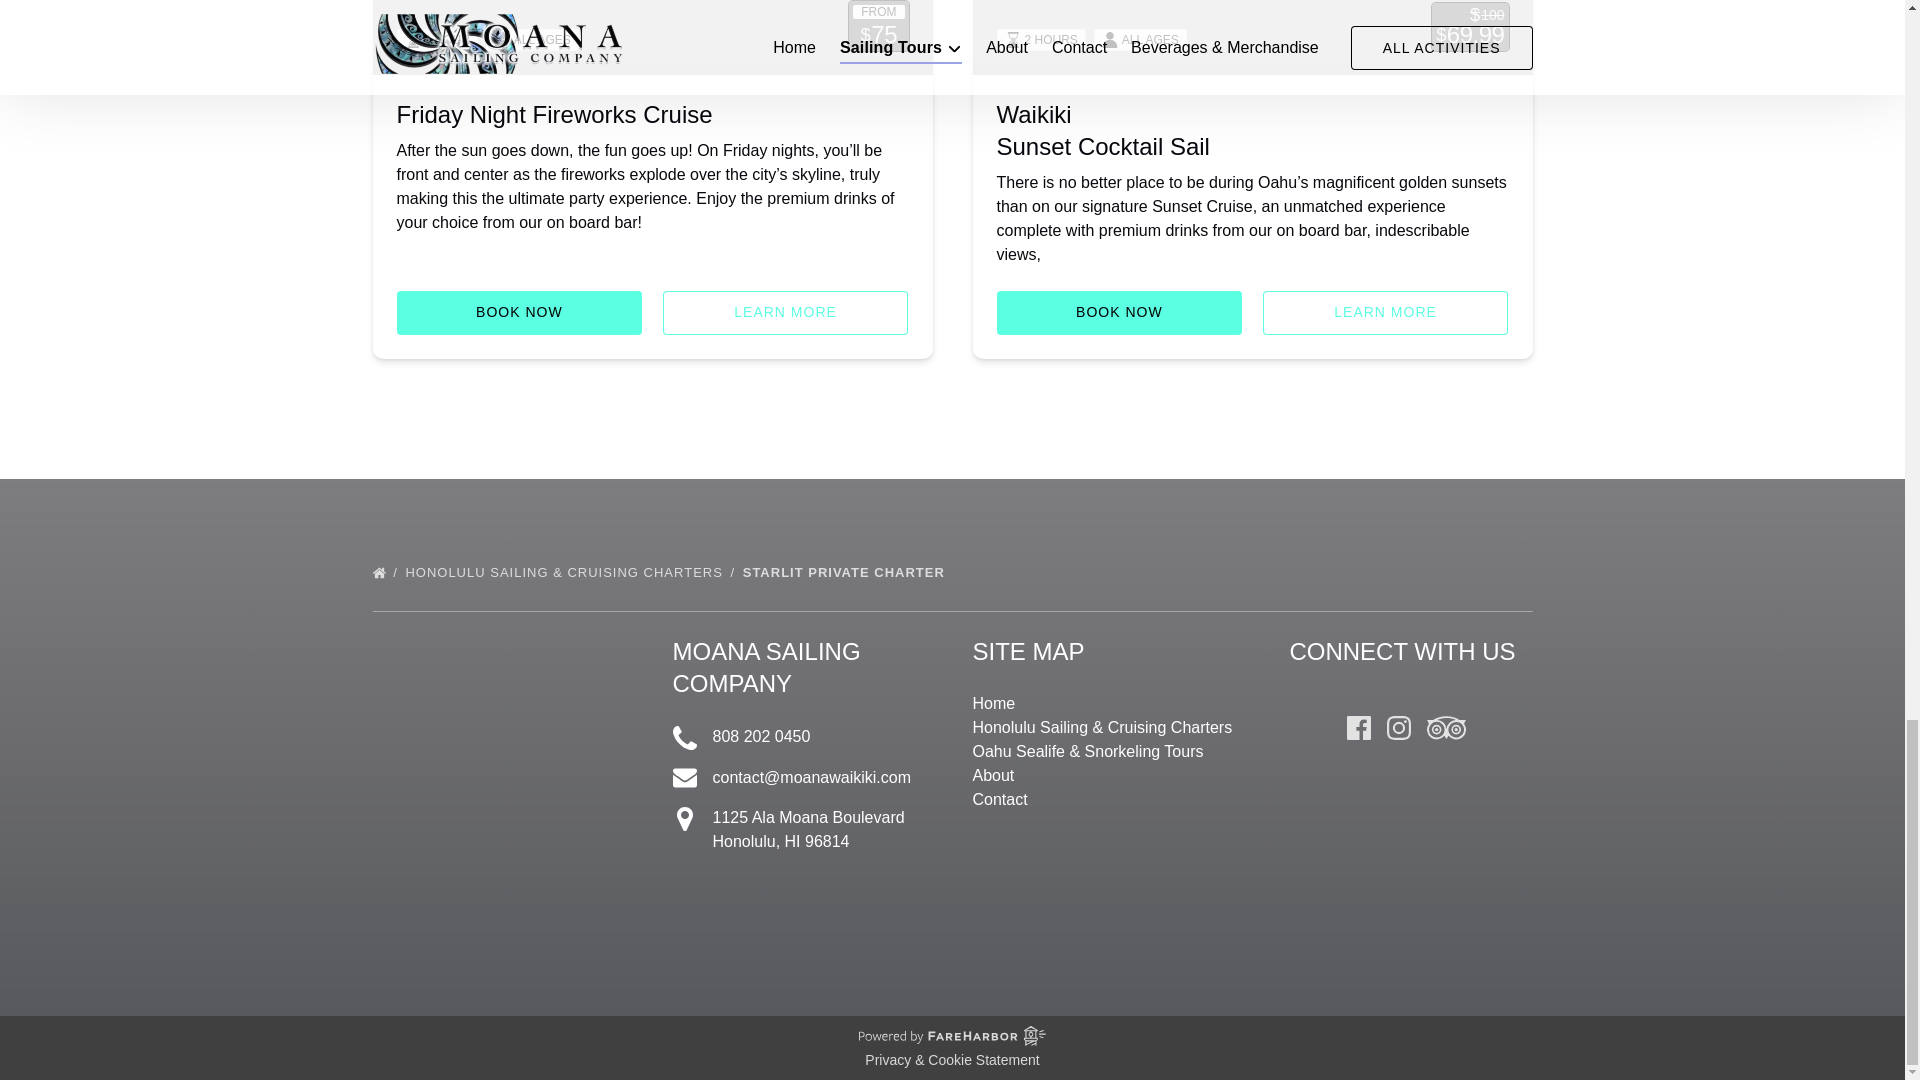  What do you see at coordinates (684, 737) in the screenshot?
I see `Phone` at bounding box center [684, 737].